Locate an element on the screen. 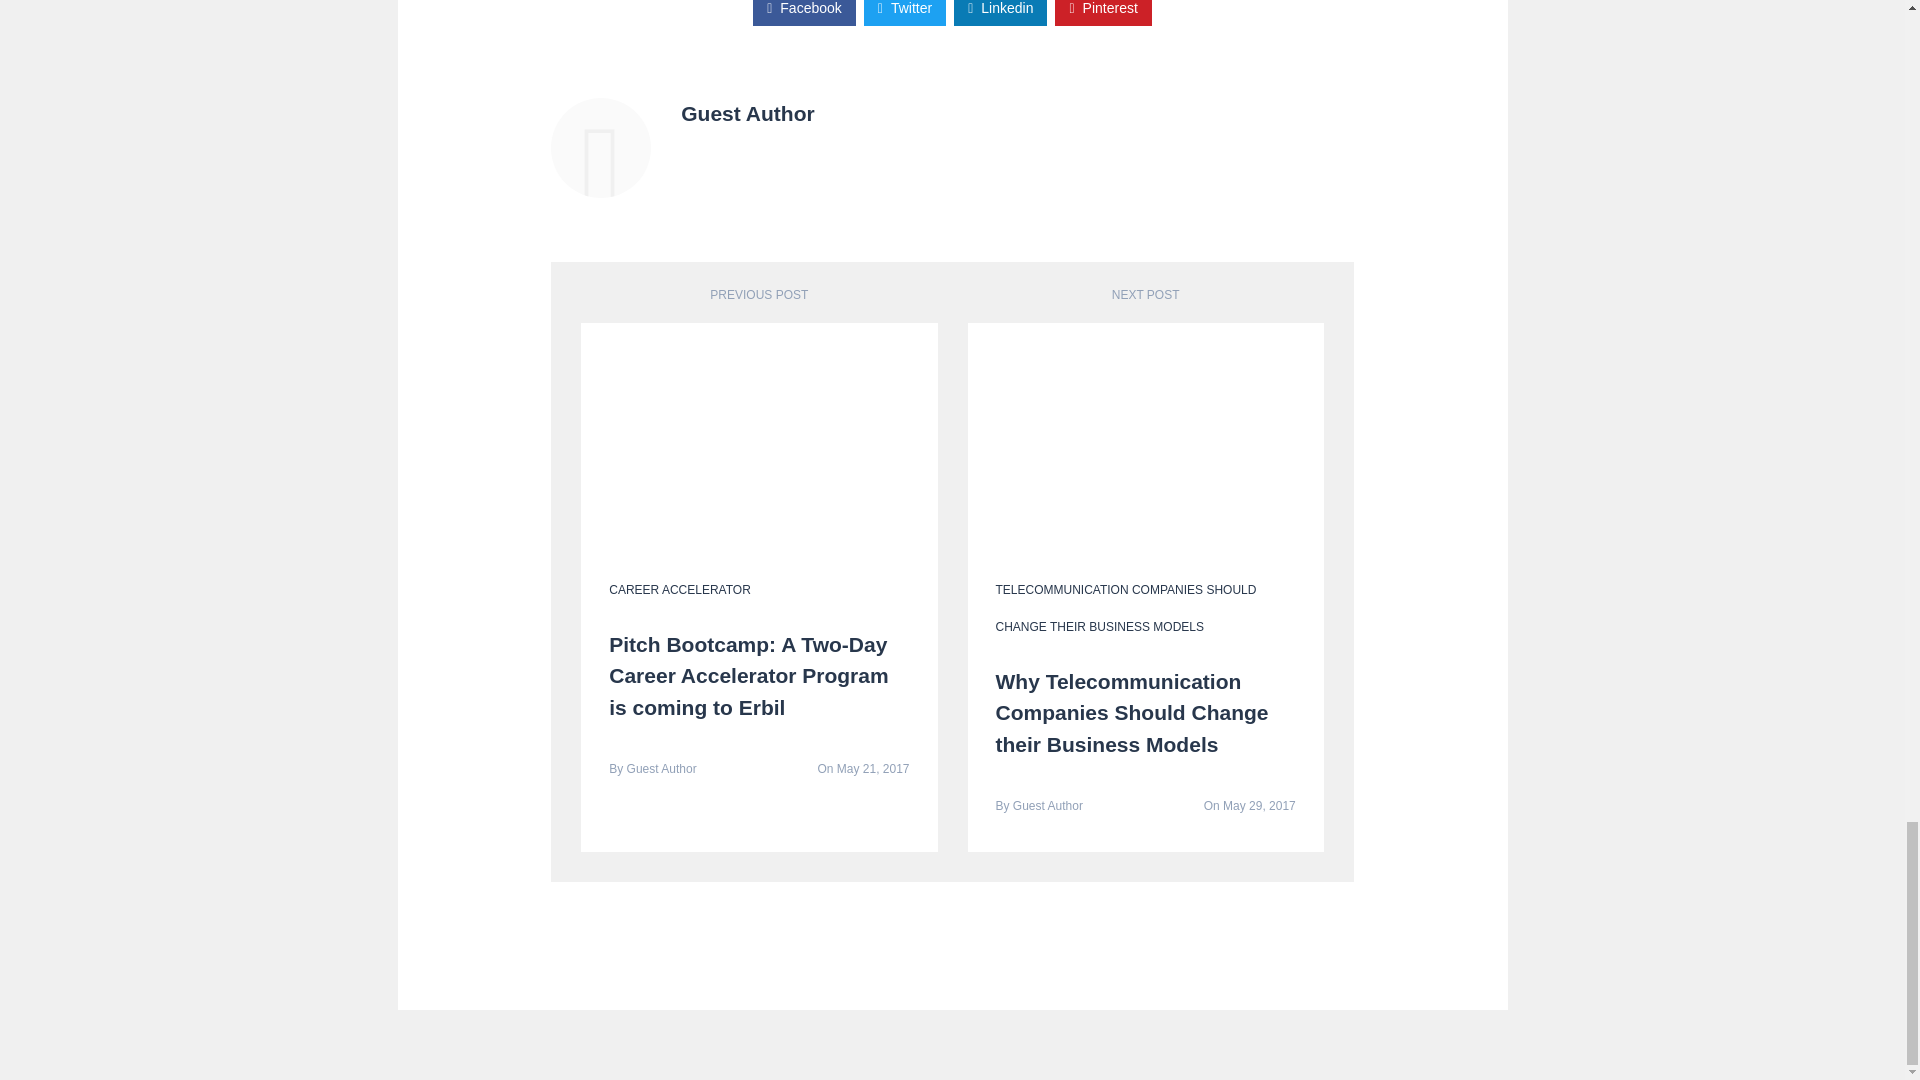  PREVIOUS POST is located at coordinates (759, 295).